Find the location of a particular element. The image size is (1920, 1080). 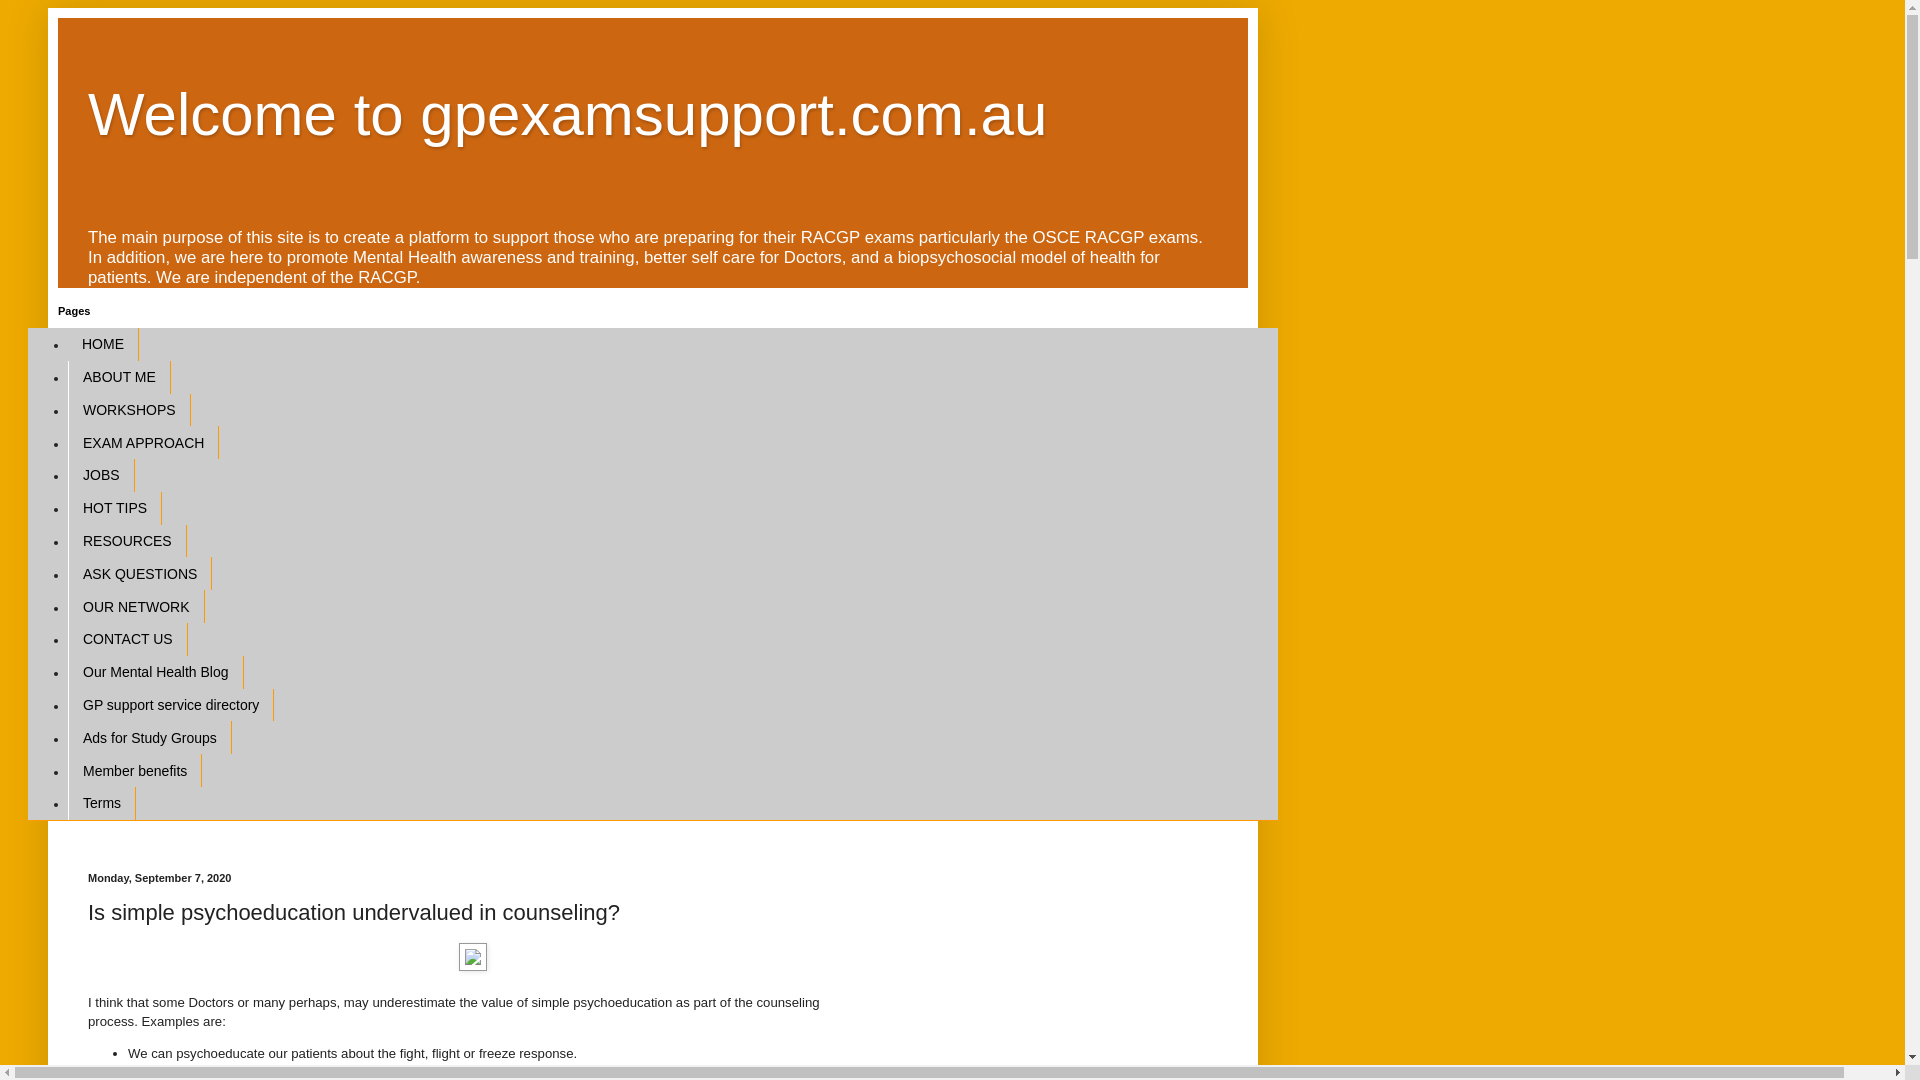

ABOUT ME is located at coordinates (120, 378).